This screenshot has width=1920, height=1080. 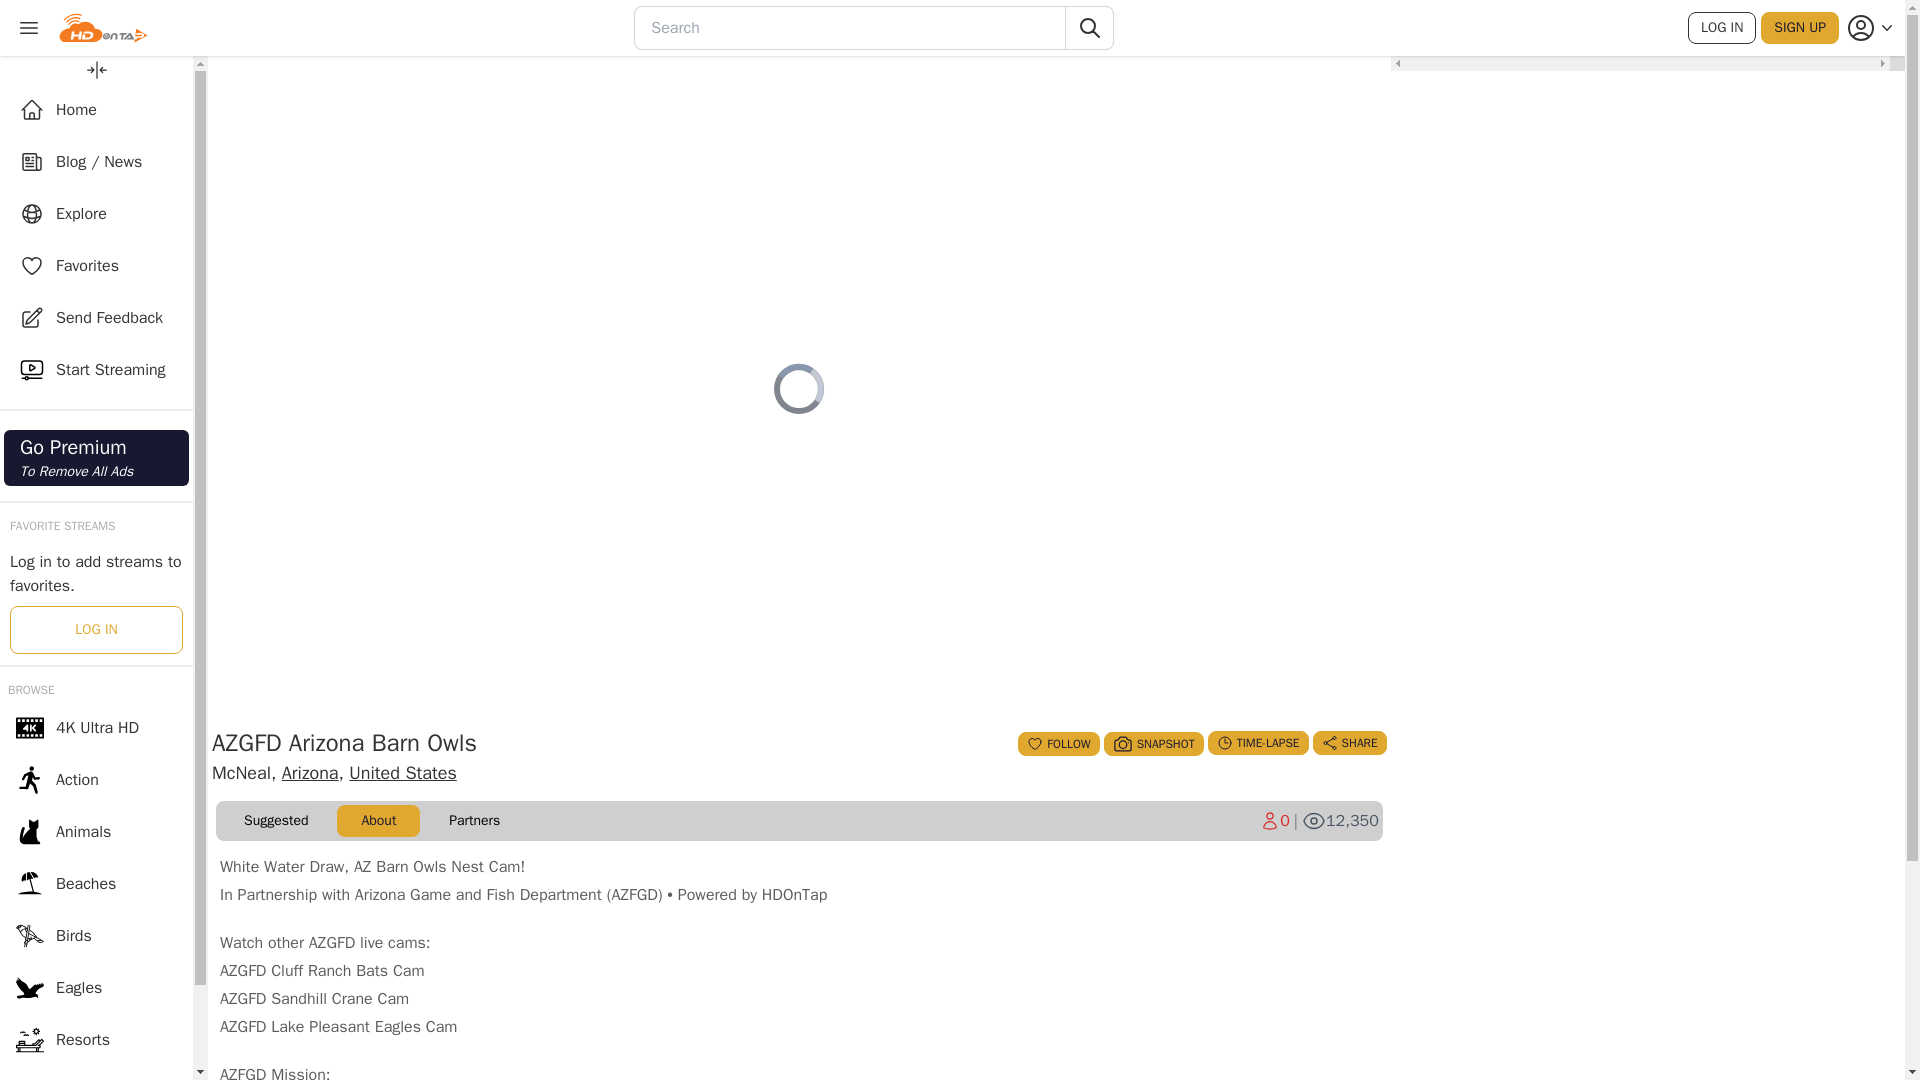 I want to click on Follow this stream, so click(x=1058, y=744).